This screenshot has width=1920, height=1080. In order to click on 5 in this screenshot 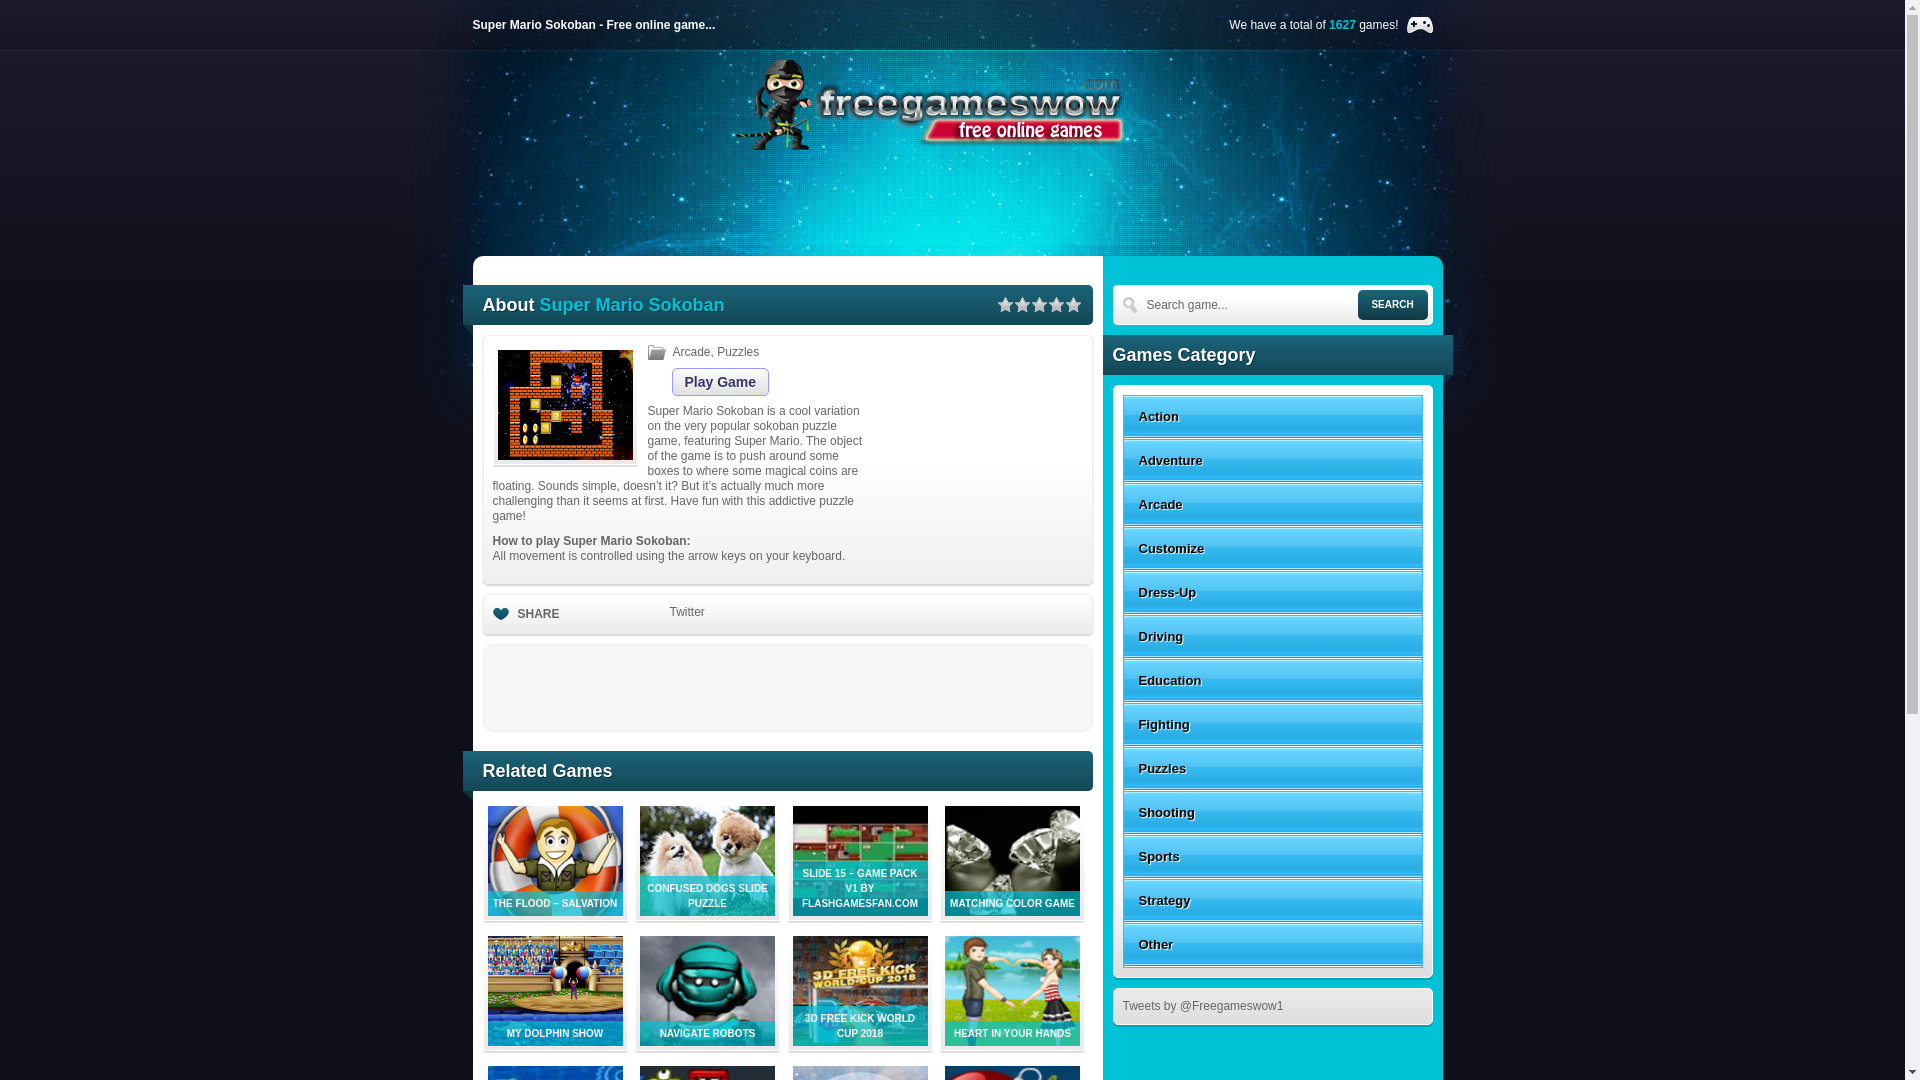, I will do `click(1072, 304)`.